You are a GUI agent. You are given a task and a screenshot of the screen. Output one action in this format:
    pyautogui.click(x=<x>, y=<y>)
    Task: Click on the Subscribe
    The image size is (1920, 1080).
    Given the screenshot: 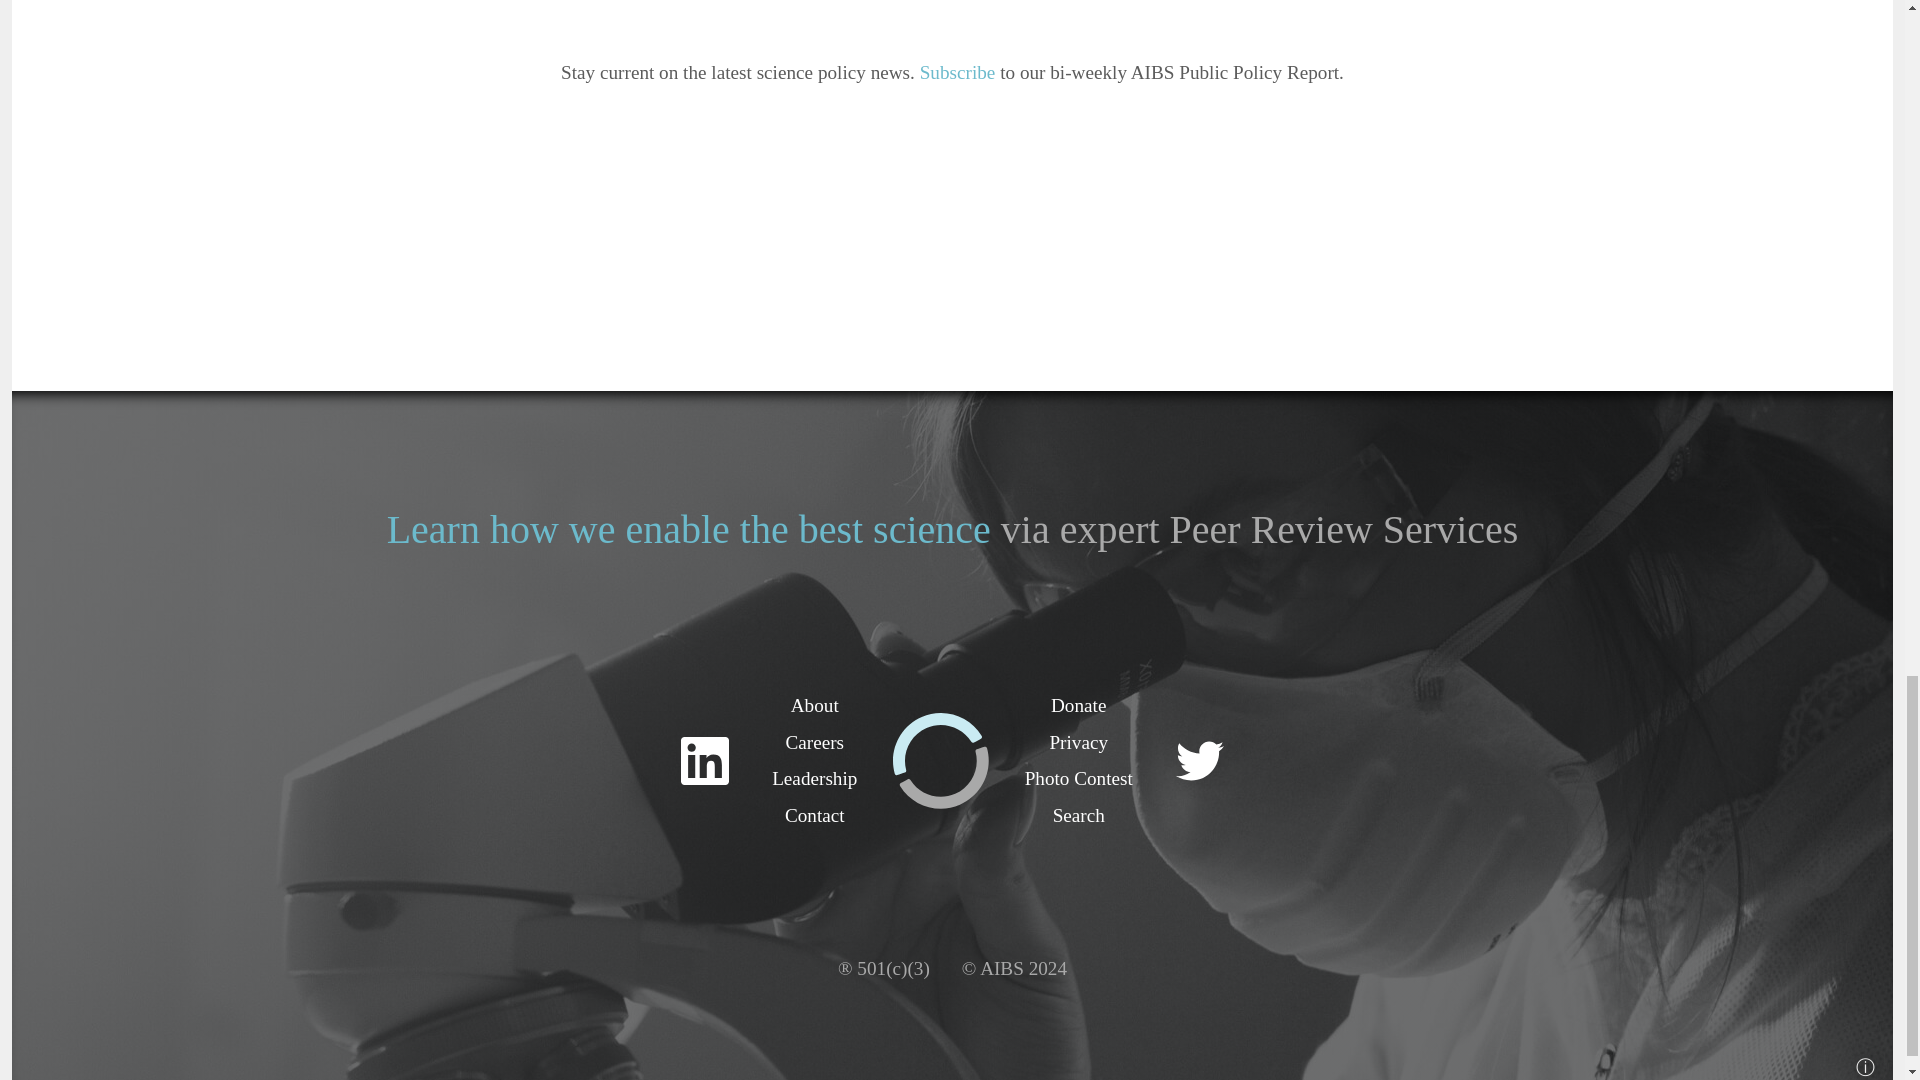 What is the action you would take?
    pyautogui.click(x=958, y=72)
    